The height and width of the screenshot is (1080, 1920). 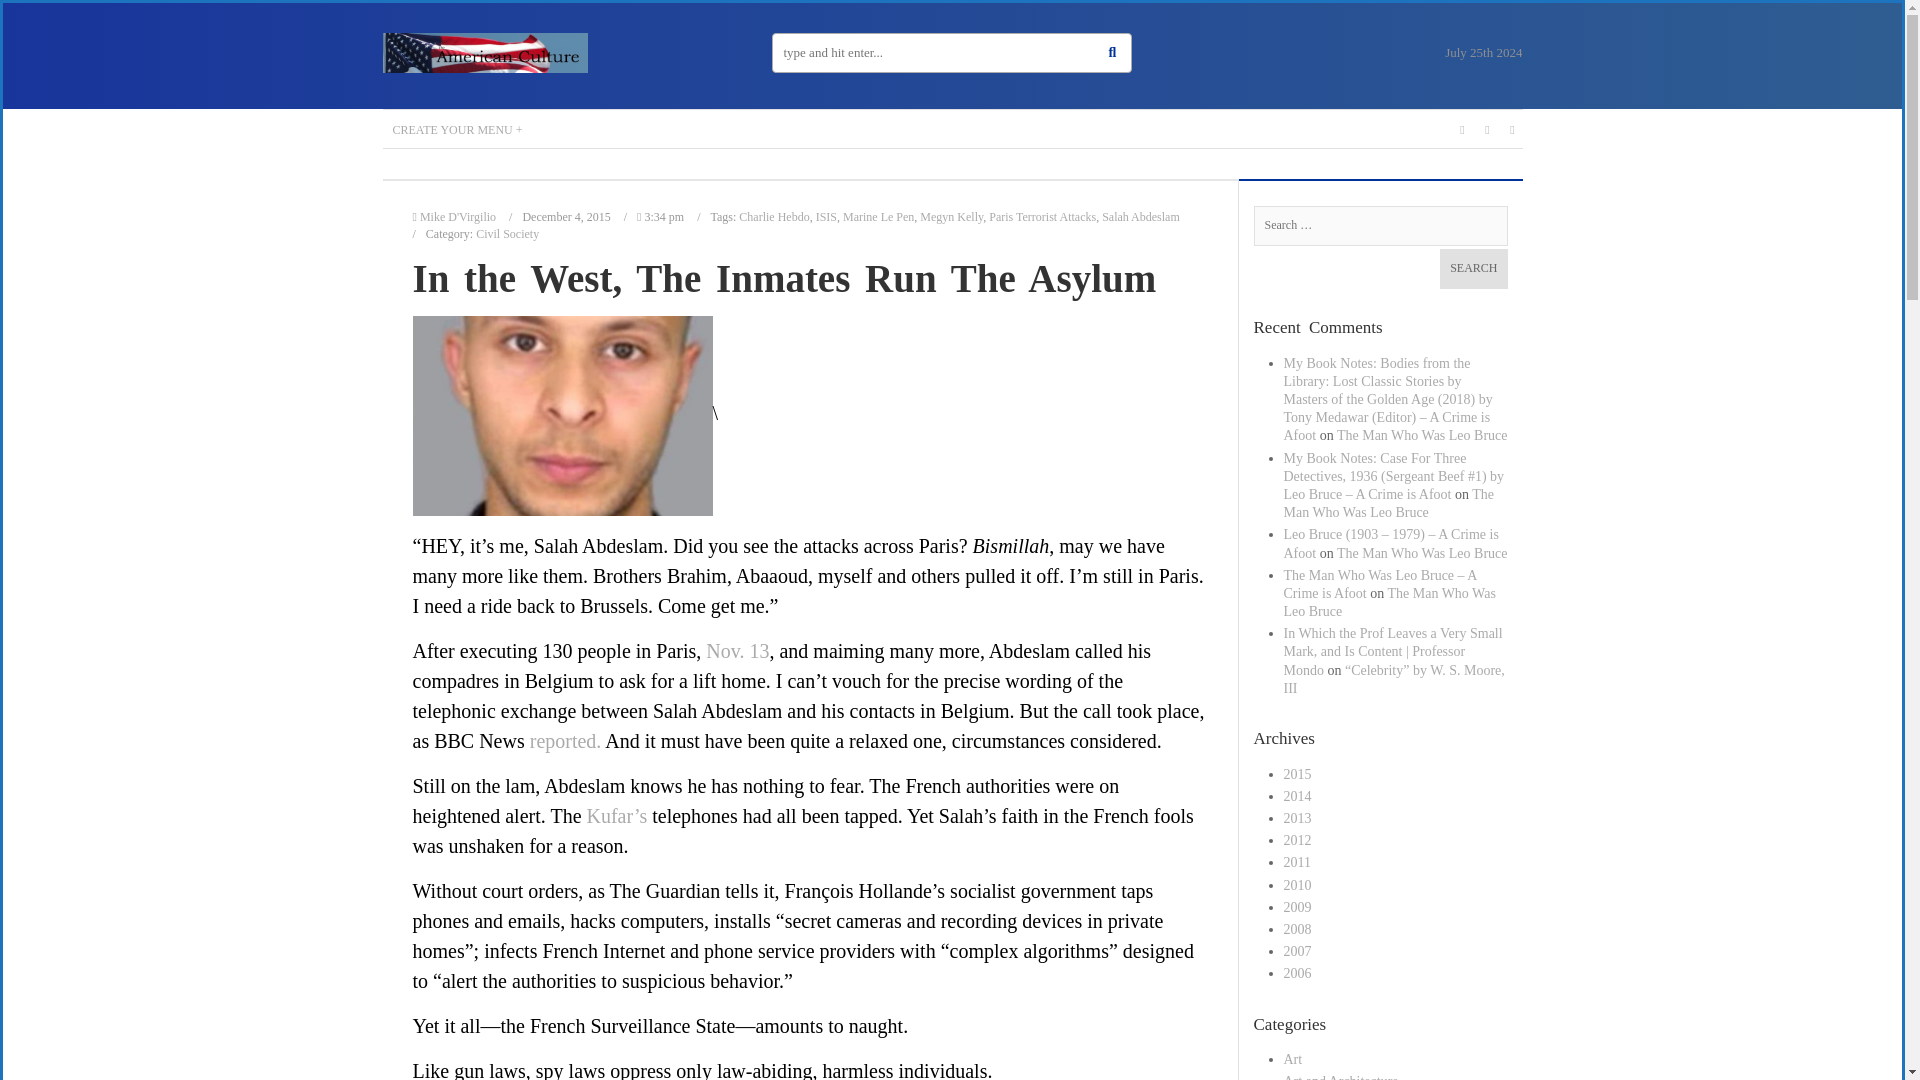 What do you see at coordinates (458, 216) in the screenshot?
I see `Posts by Mike D'Virgilio` at bounding box center [458, 216].